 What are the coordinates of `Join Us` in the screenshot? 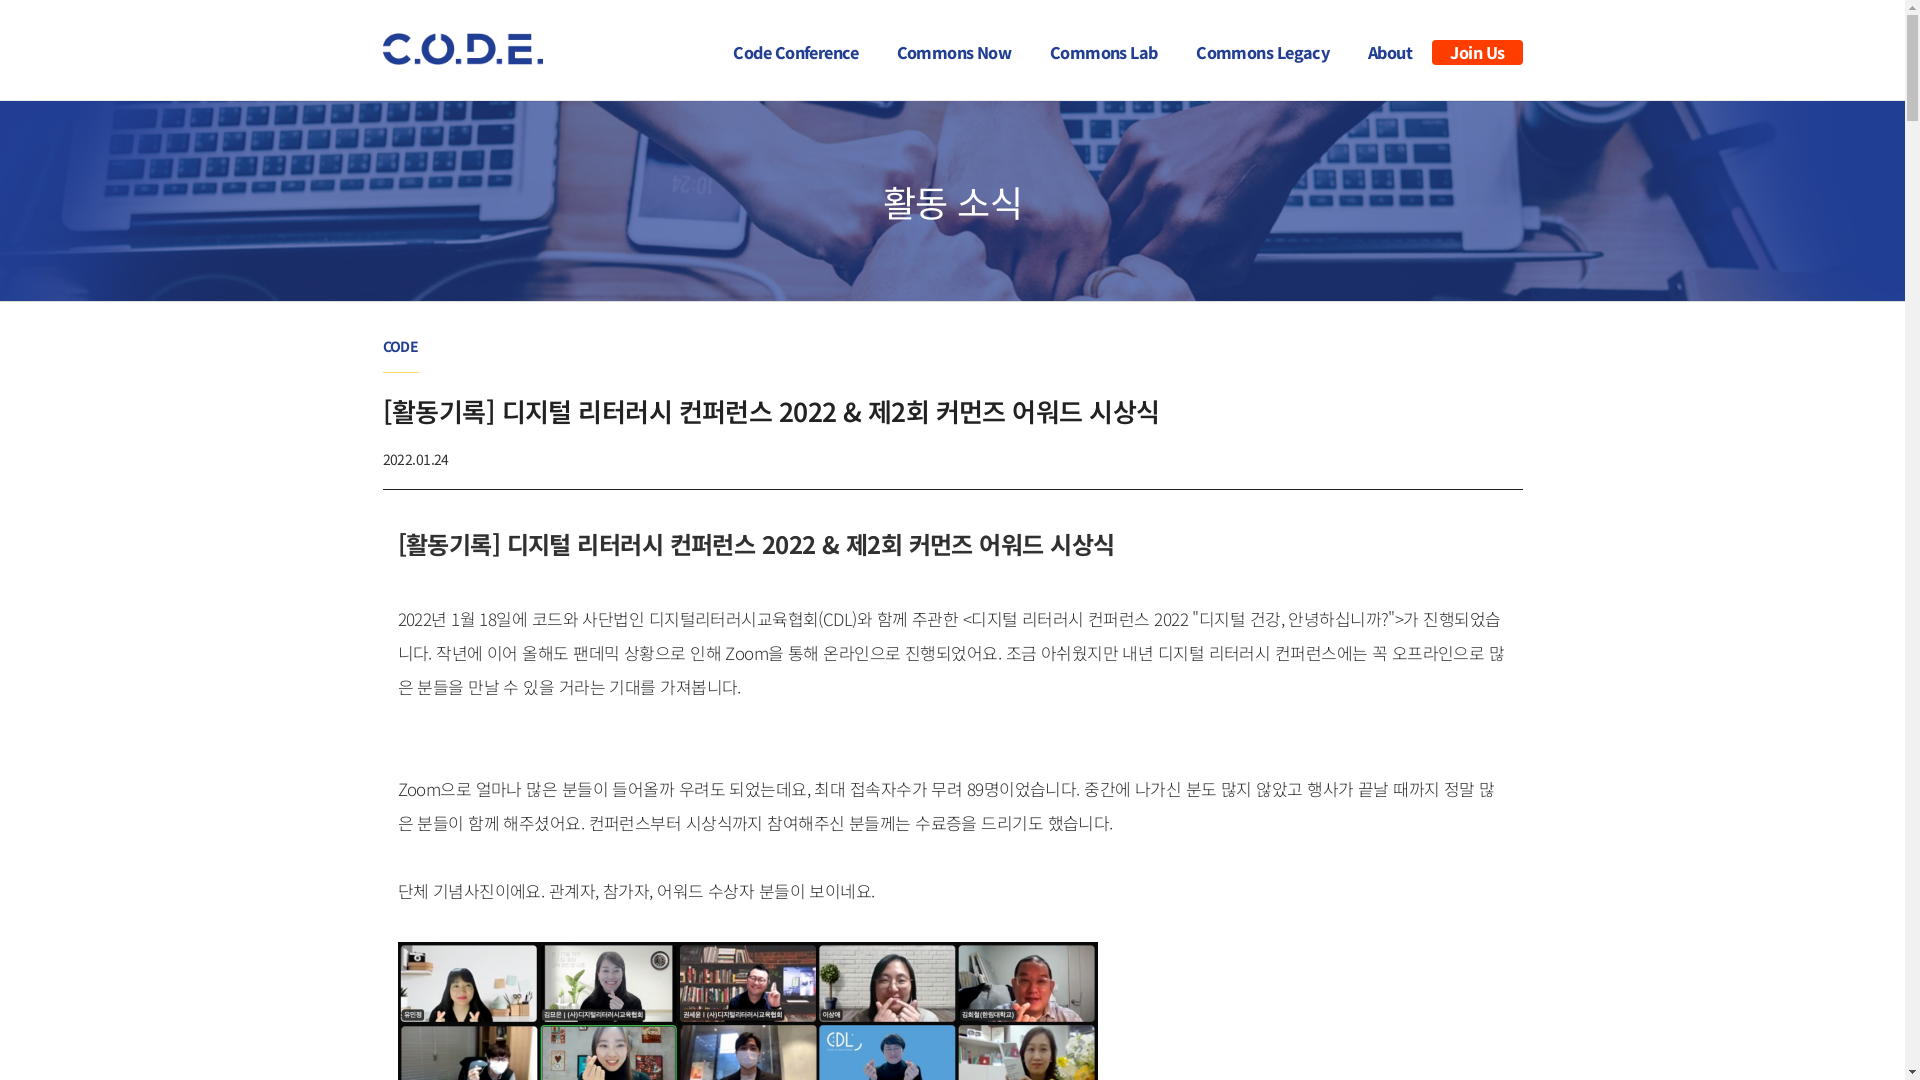 It's located at (1477, 52).